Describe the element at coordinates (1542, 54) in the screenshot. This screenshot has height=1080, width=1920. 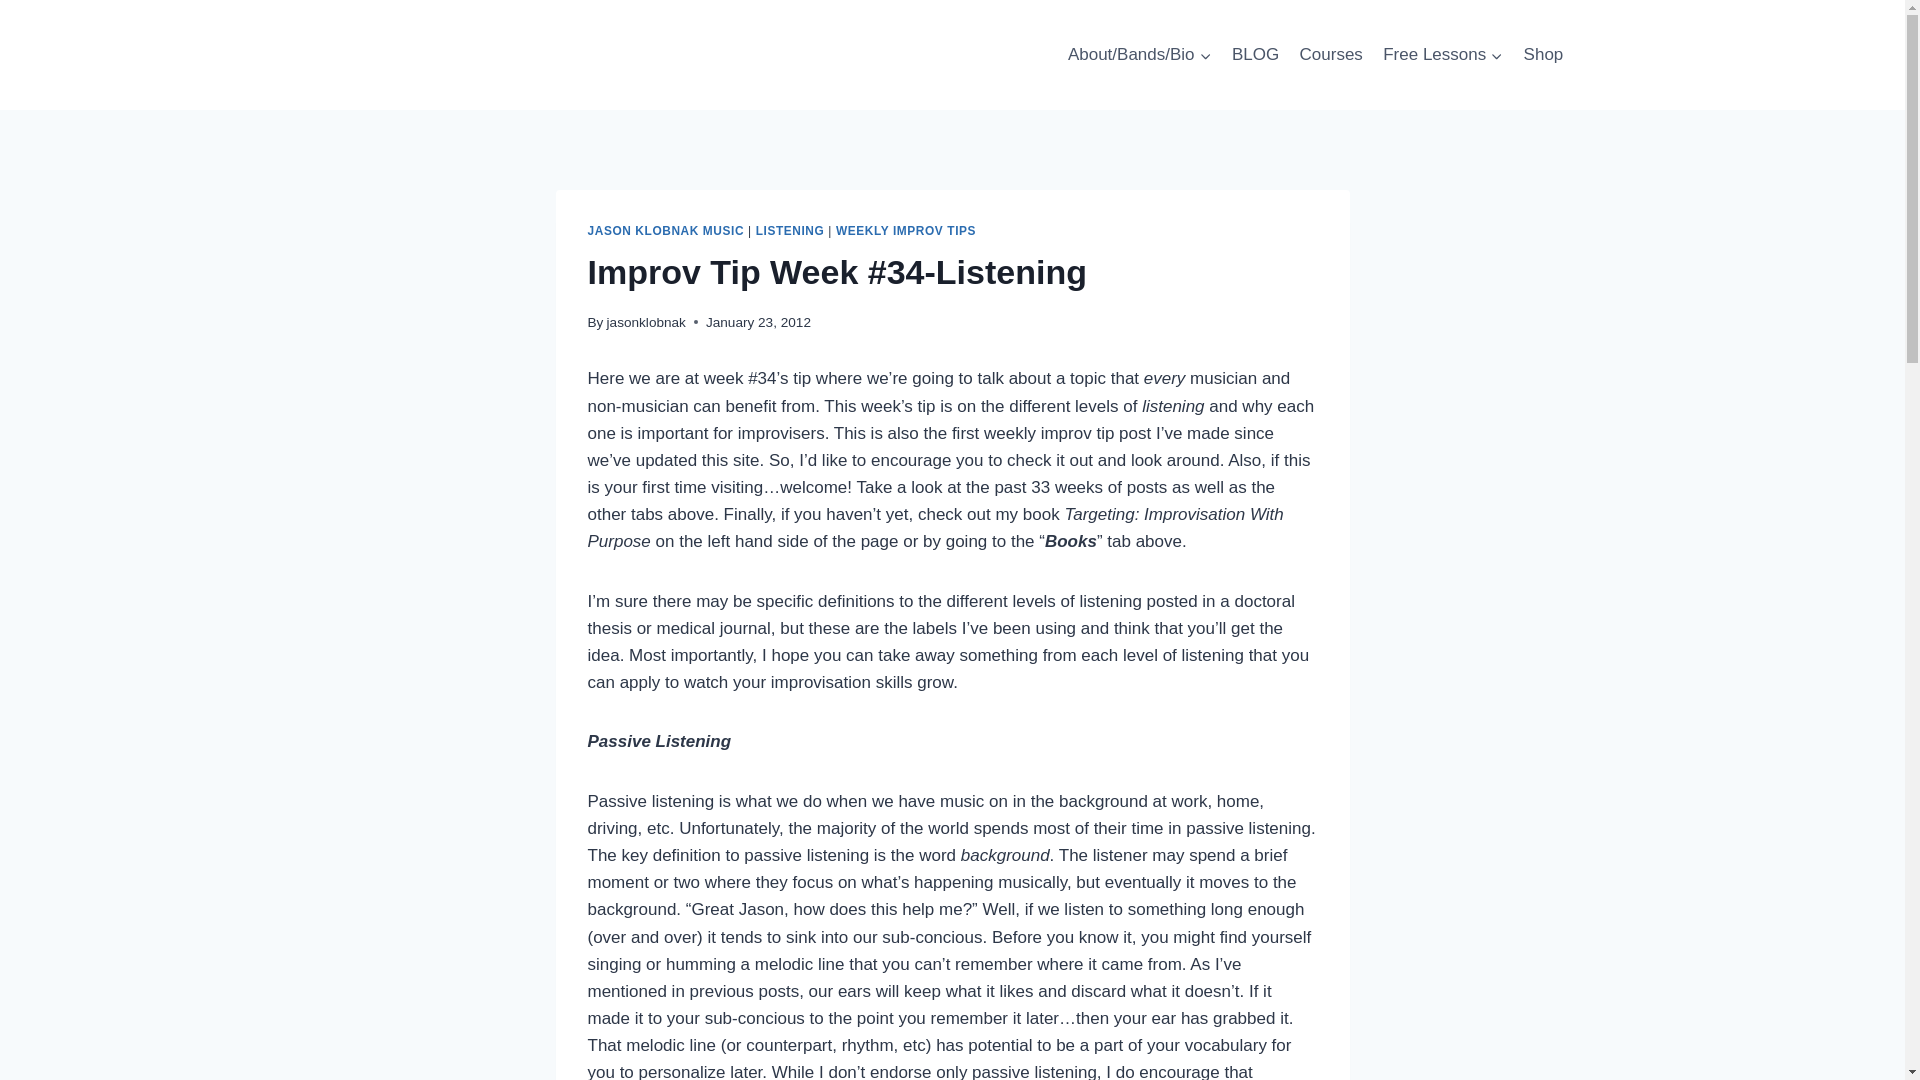
I see `Shop` at that location.